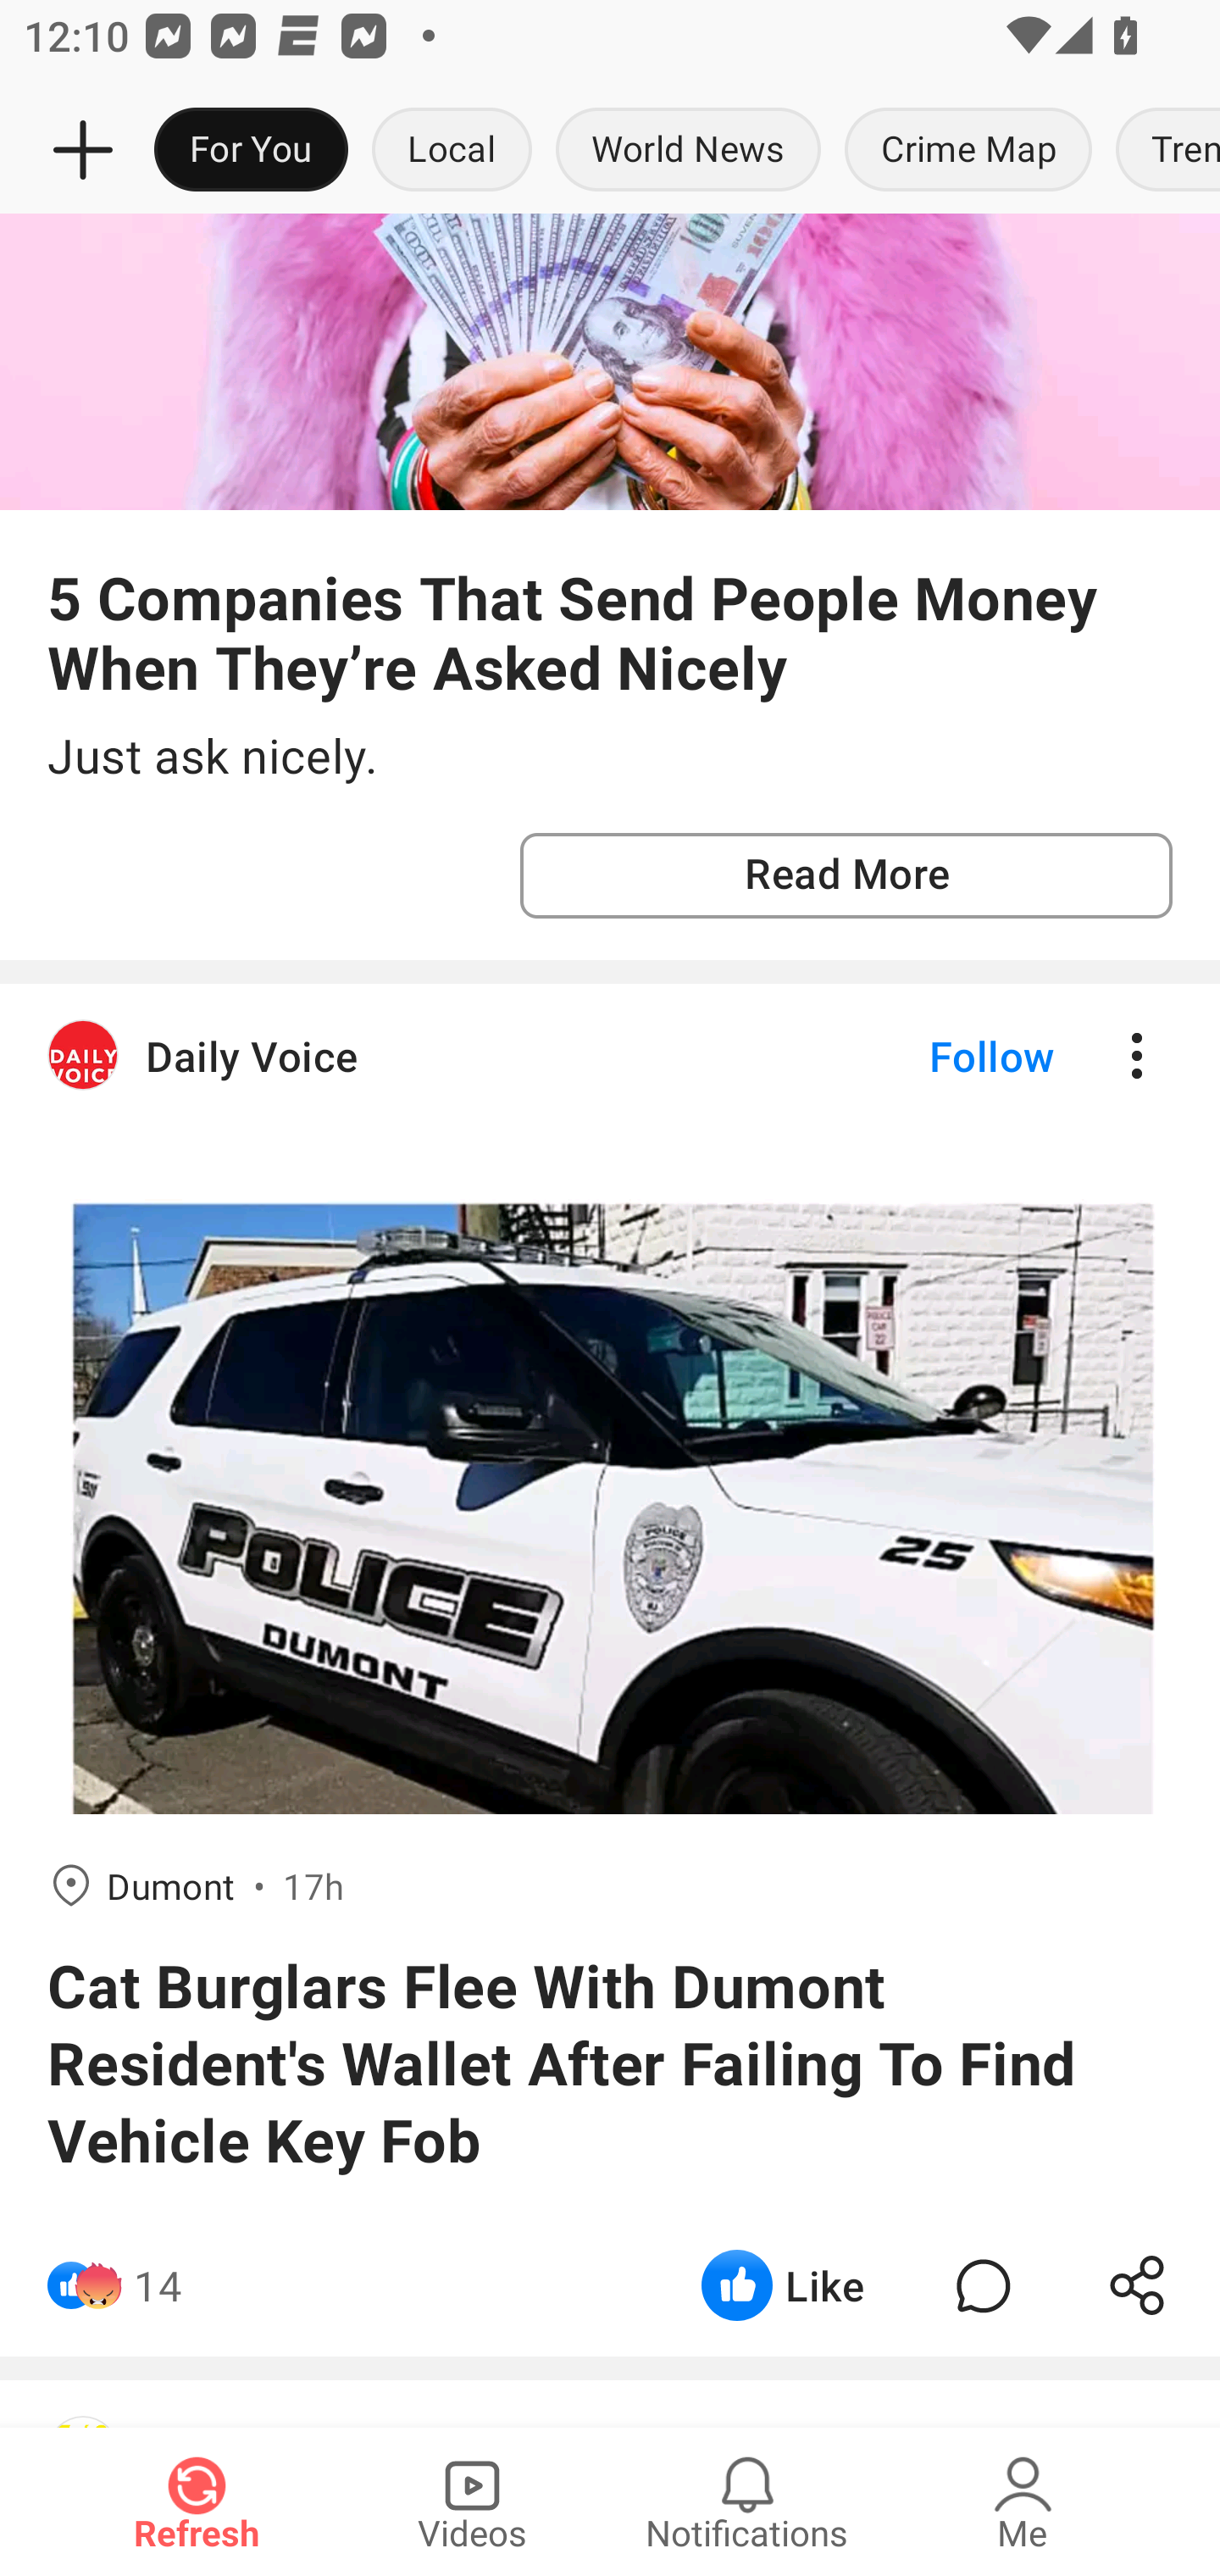 This screenshot has height=2576, width=1220. Describe the element at coordinates (610, 1056) in the screenshot. I see `Daily Voice Follow` at that location.